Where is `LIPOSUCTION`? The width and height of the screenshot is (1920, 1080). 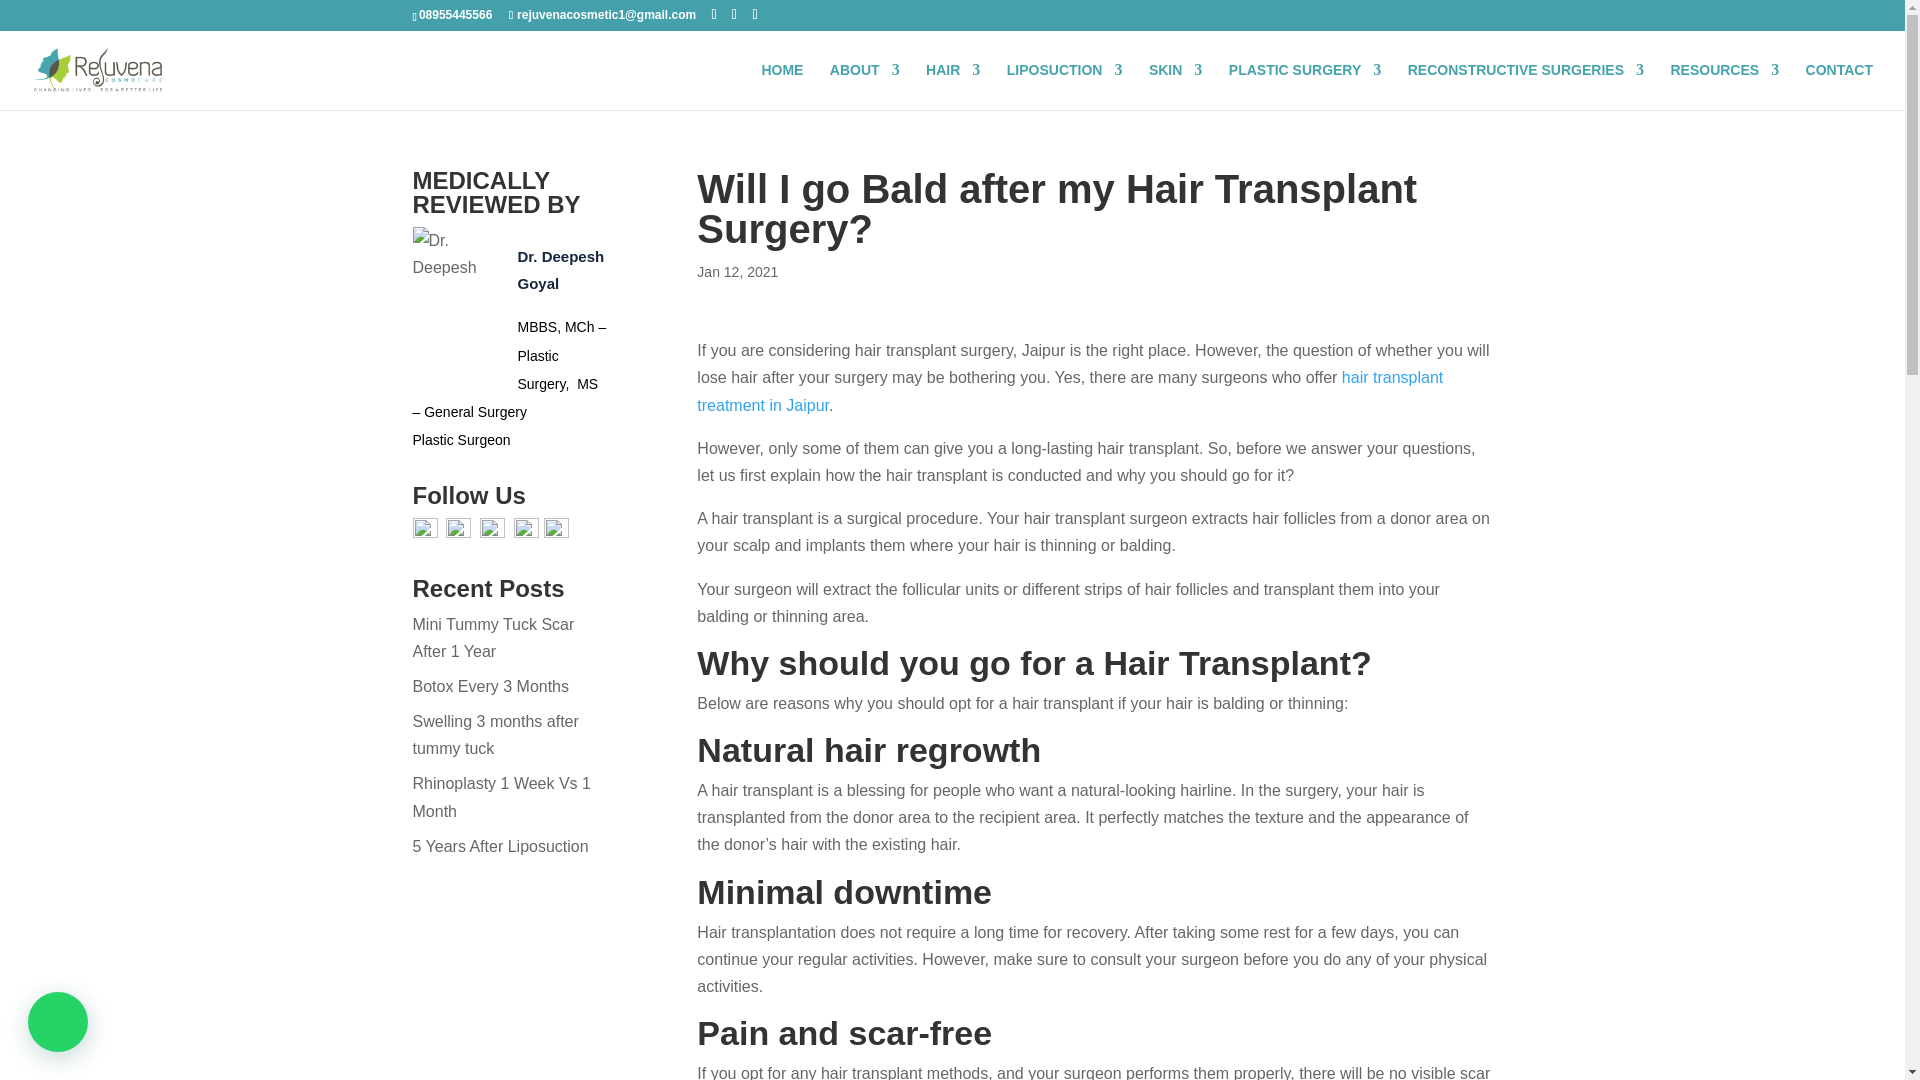
LIPOSUCTION is located at coordinates (1064, 86).